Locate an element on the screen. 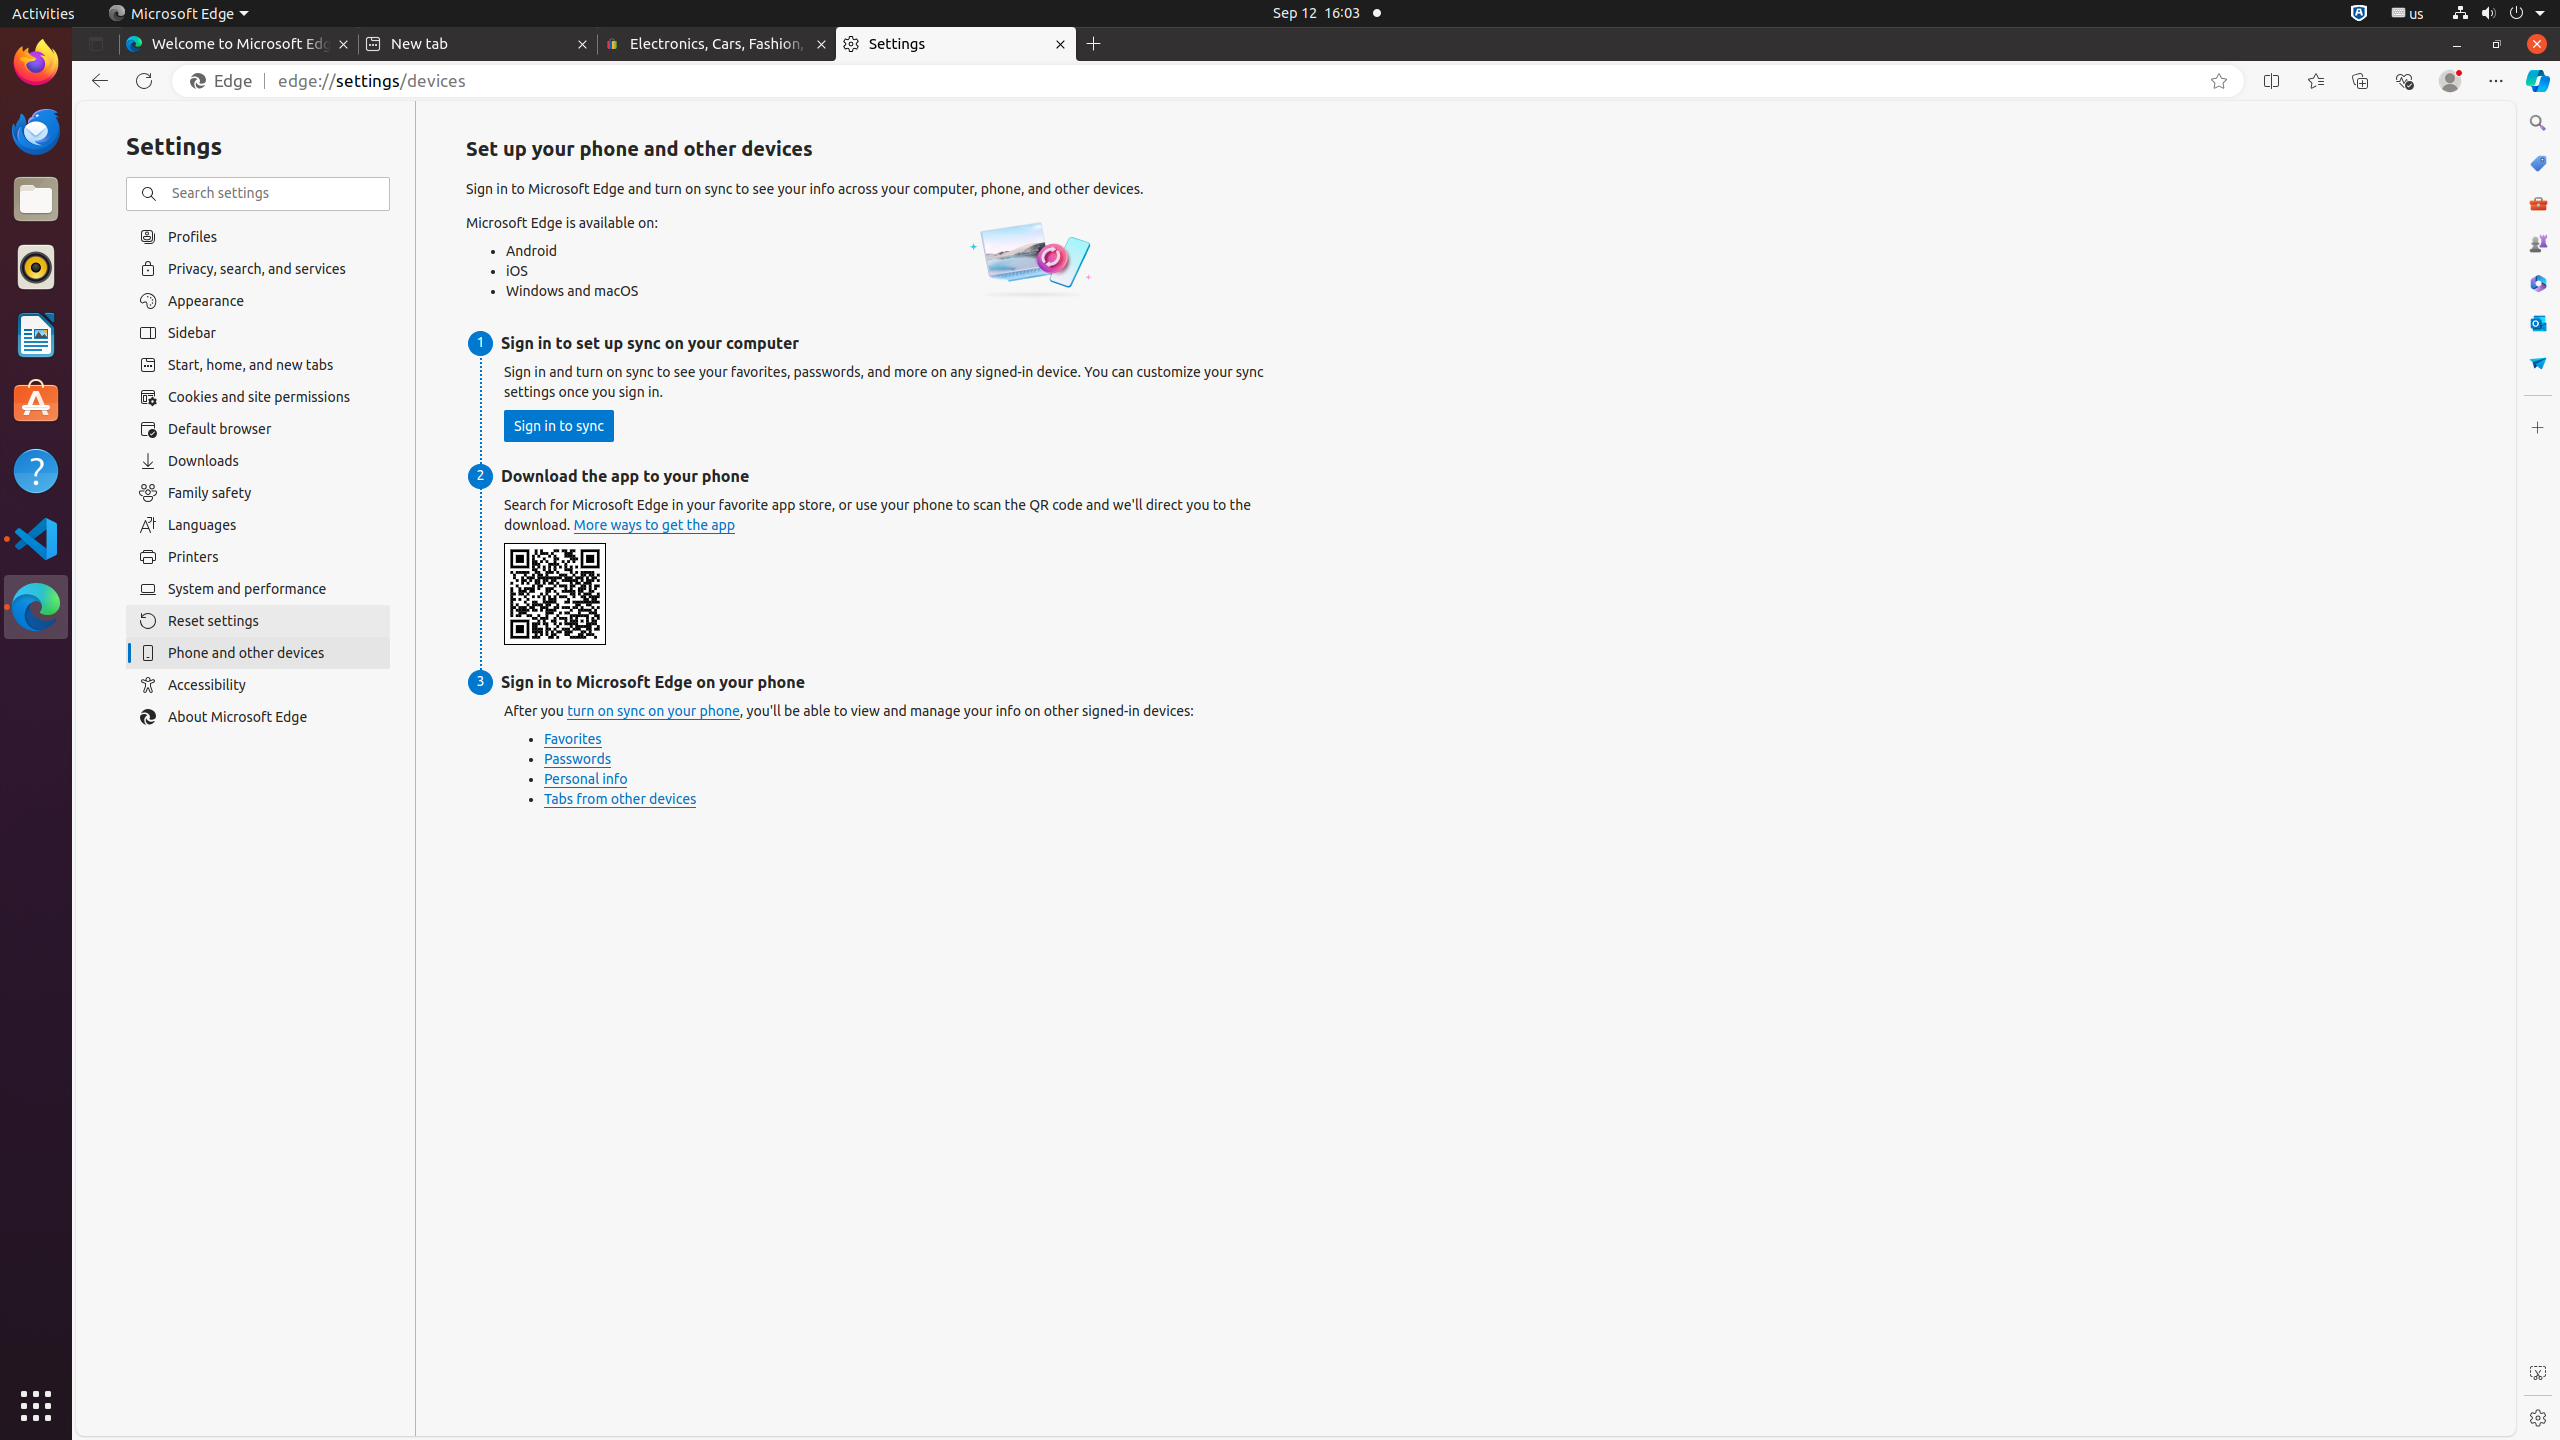  Drop is located at coordinates (2538, 363).